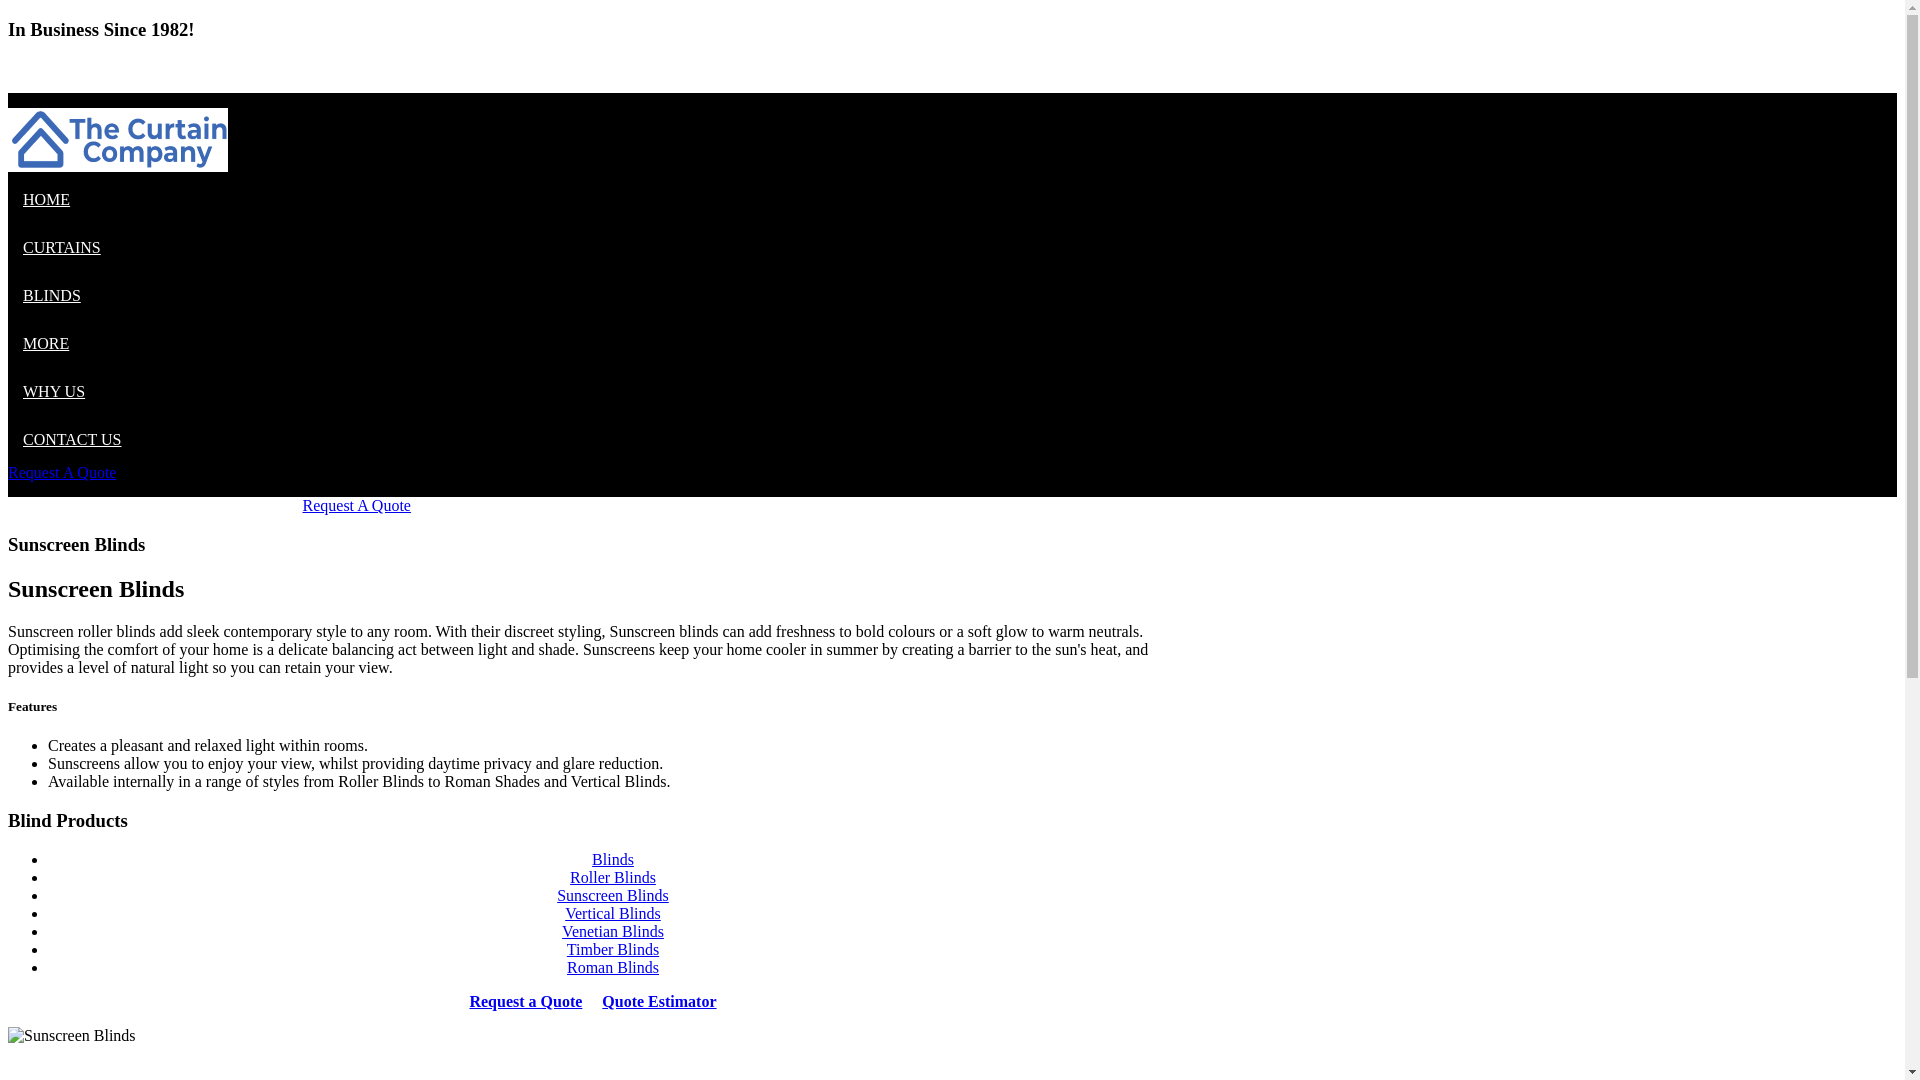 Image resolution: width=1920 pixels, height=1080 pixels. What do you see at coordinates (356, 506) in the screenshot?
I see `Request A Quote` at bounding box center [356, 506].